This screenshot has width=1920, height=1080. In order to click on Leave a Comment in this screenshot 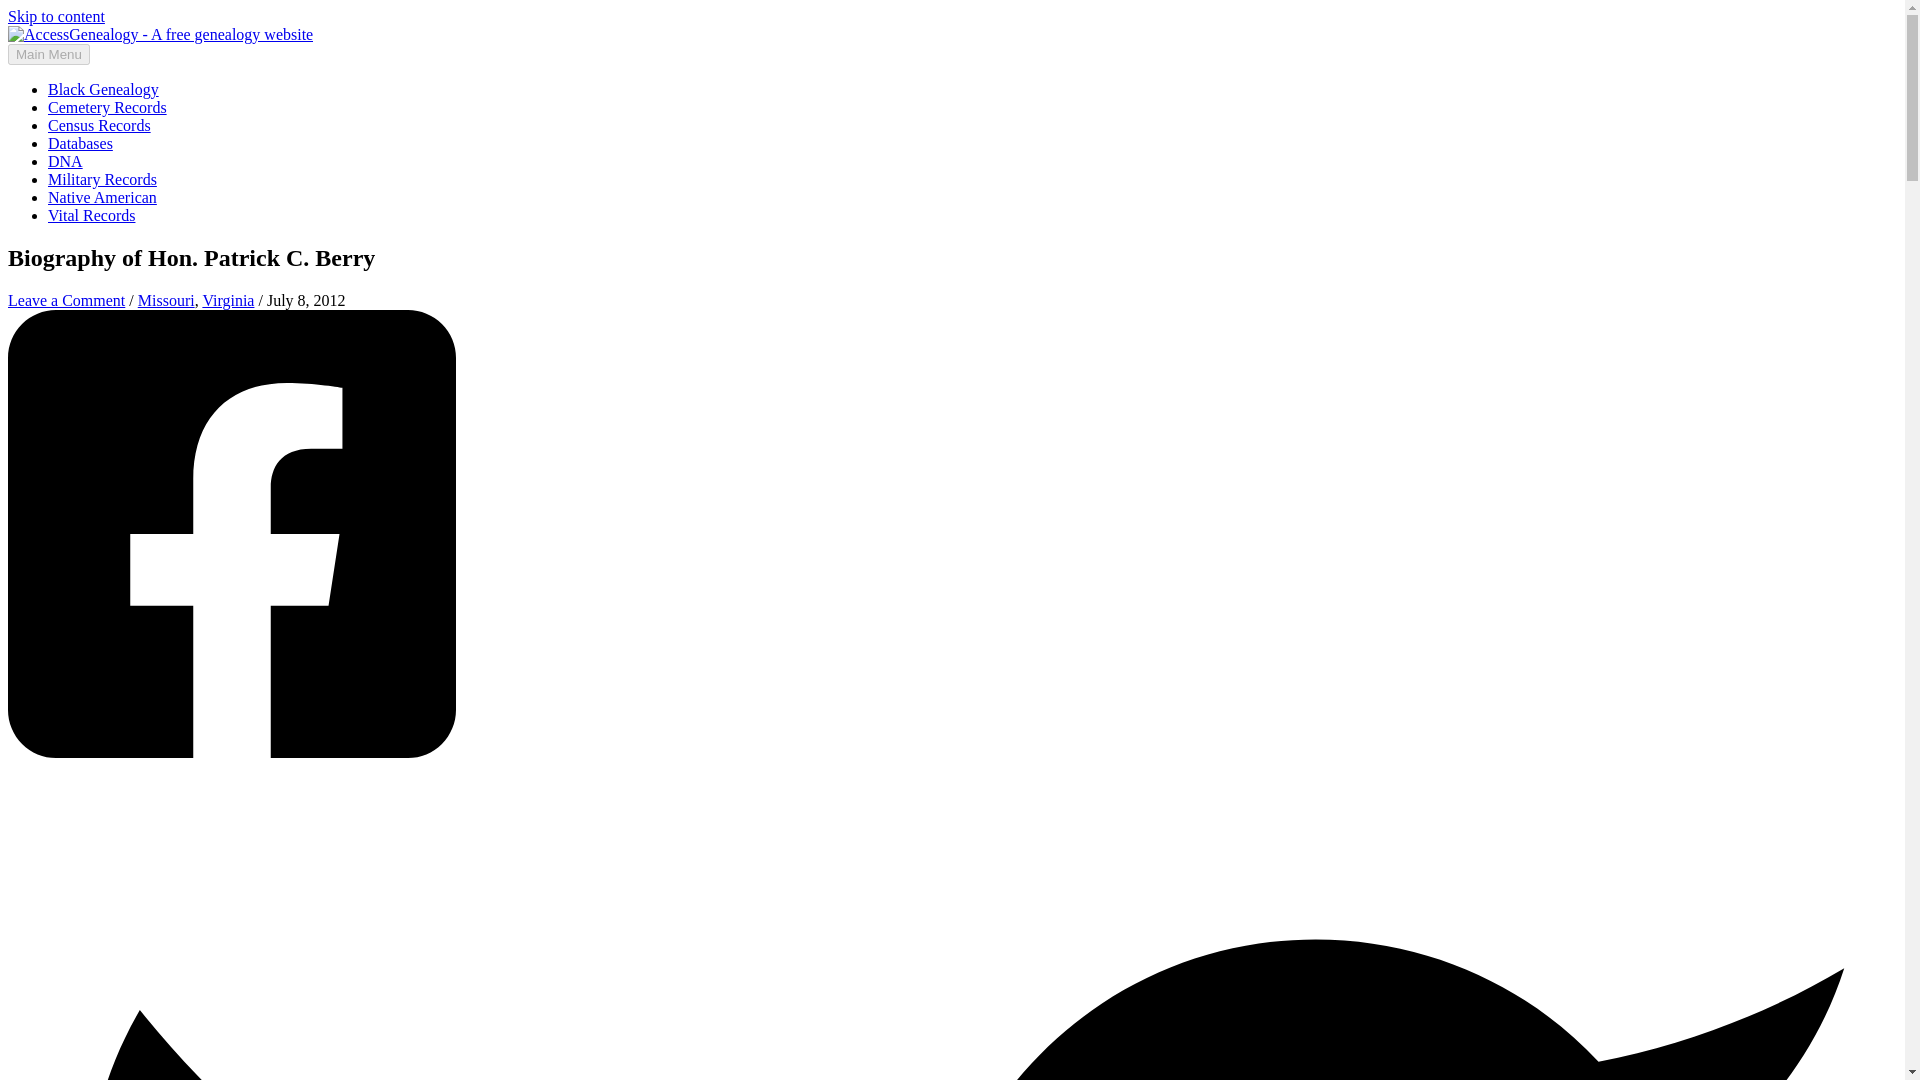, I will do `click(66, 300)`.